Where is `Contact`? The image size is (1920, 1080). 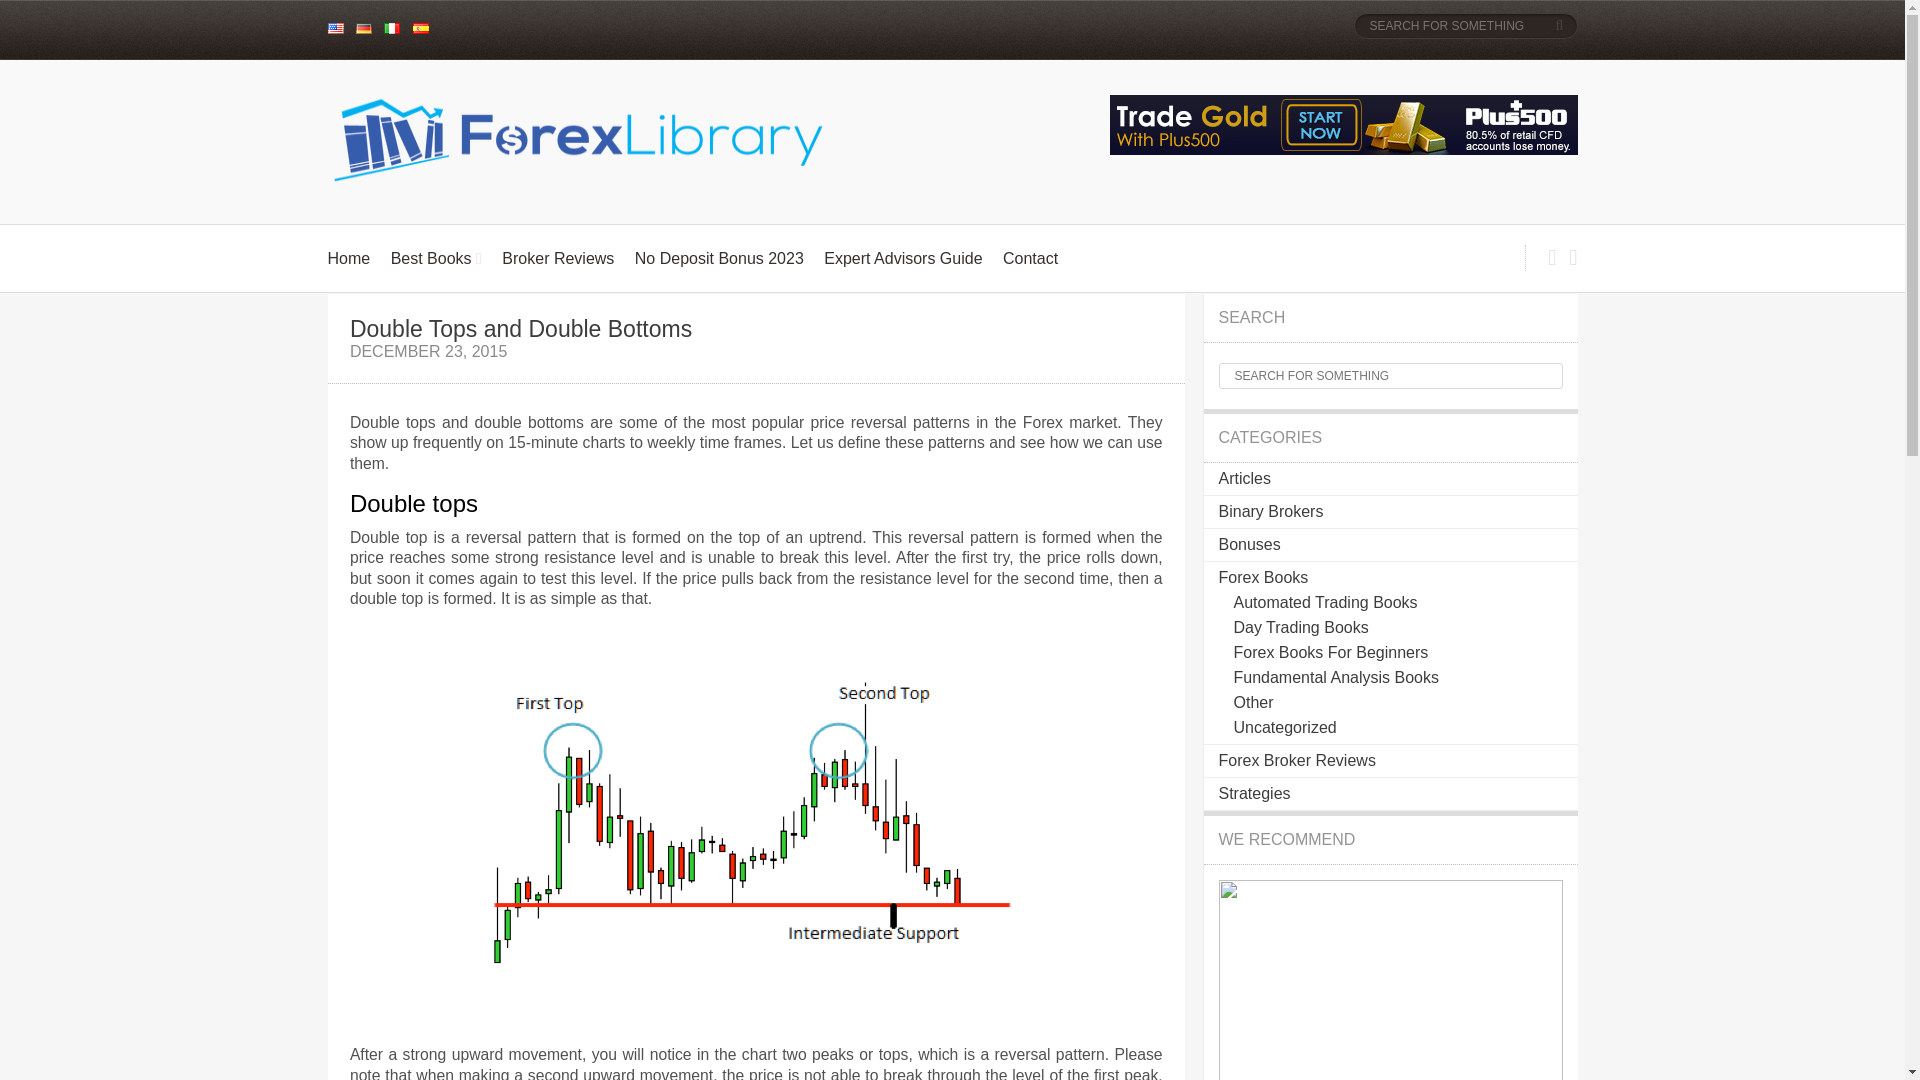
Contact is located at coordinates (1030, 258).